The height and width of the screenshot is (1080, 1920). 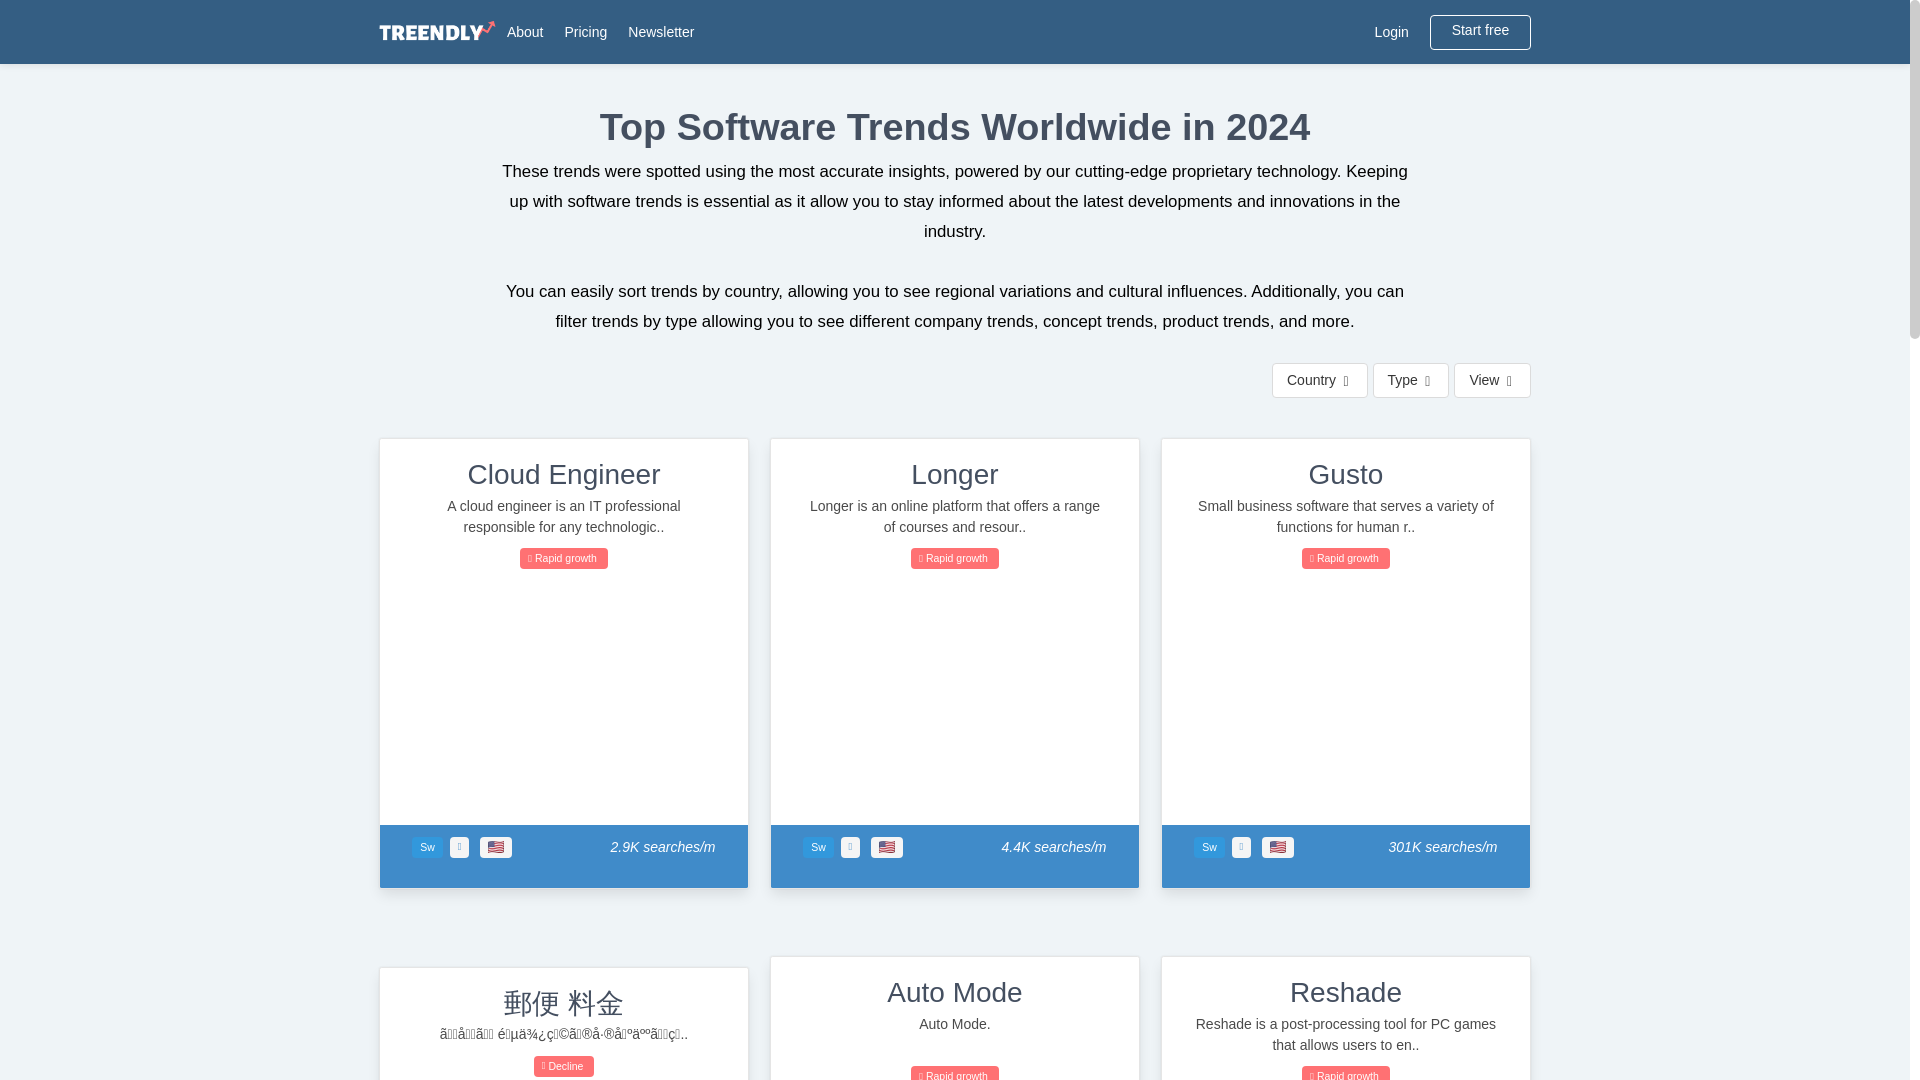 I want to click on Gusto, so click(x=1346, y=474).